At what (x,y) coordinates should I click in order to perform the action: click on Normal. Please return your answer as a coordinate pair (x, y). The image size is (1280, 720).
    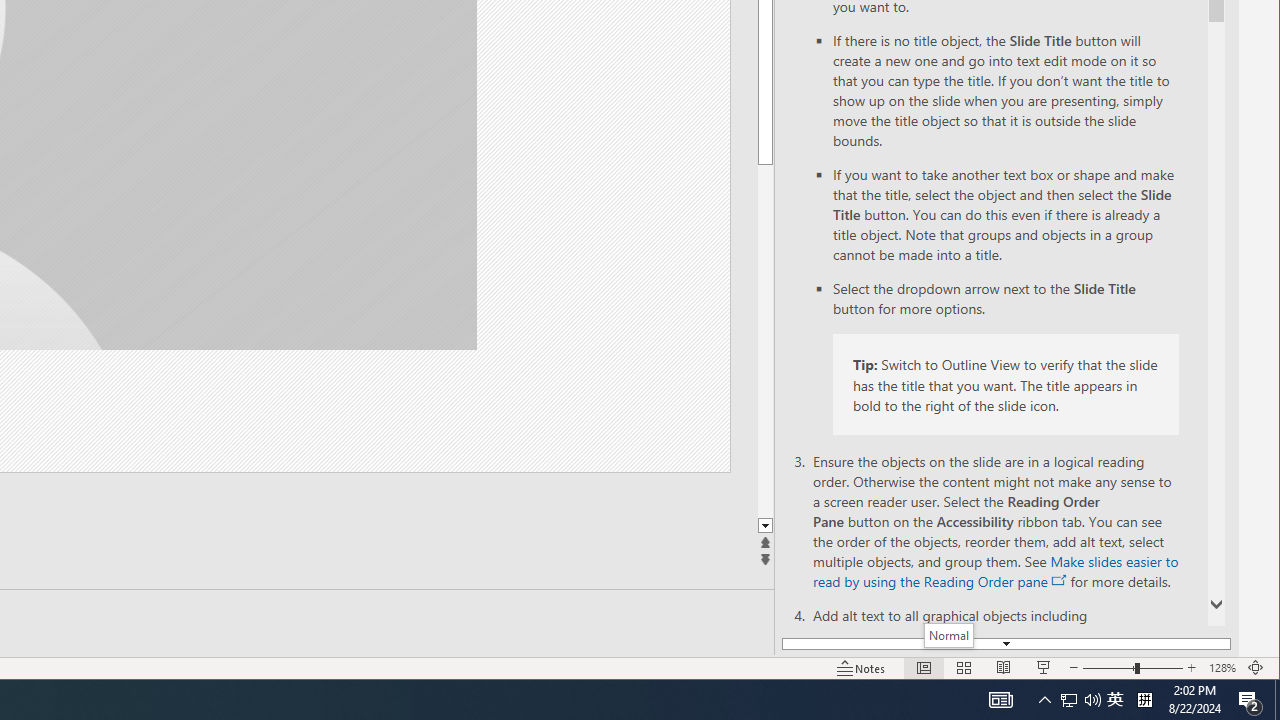
    Looking at the image, I should click on (924, 668).